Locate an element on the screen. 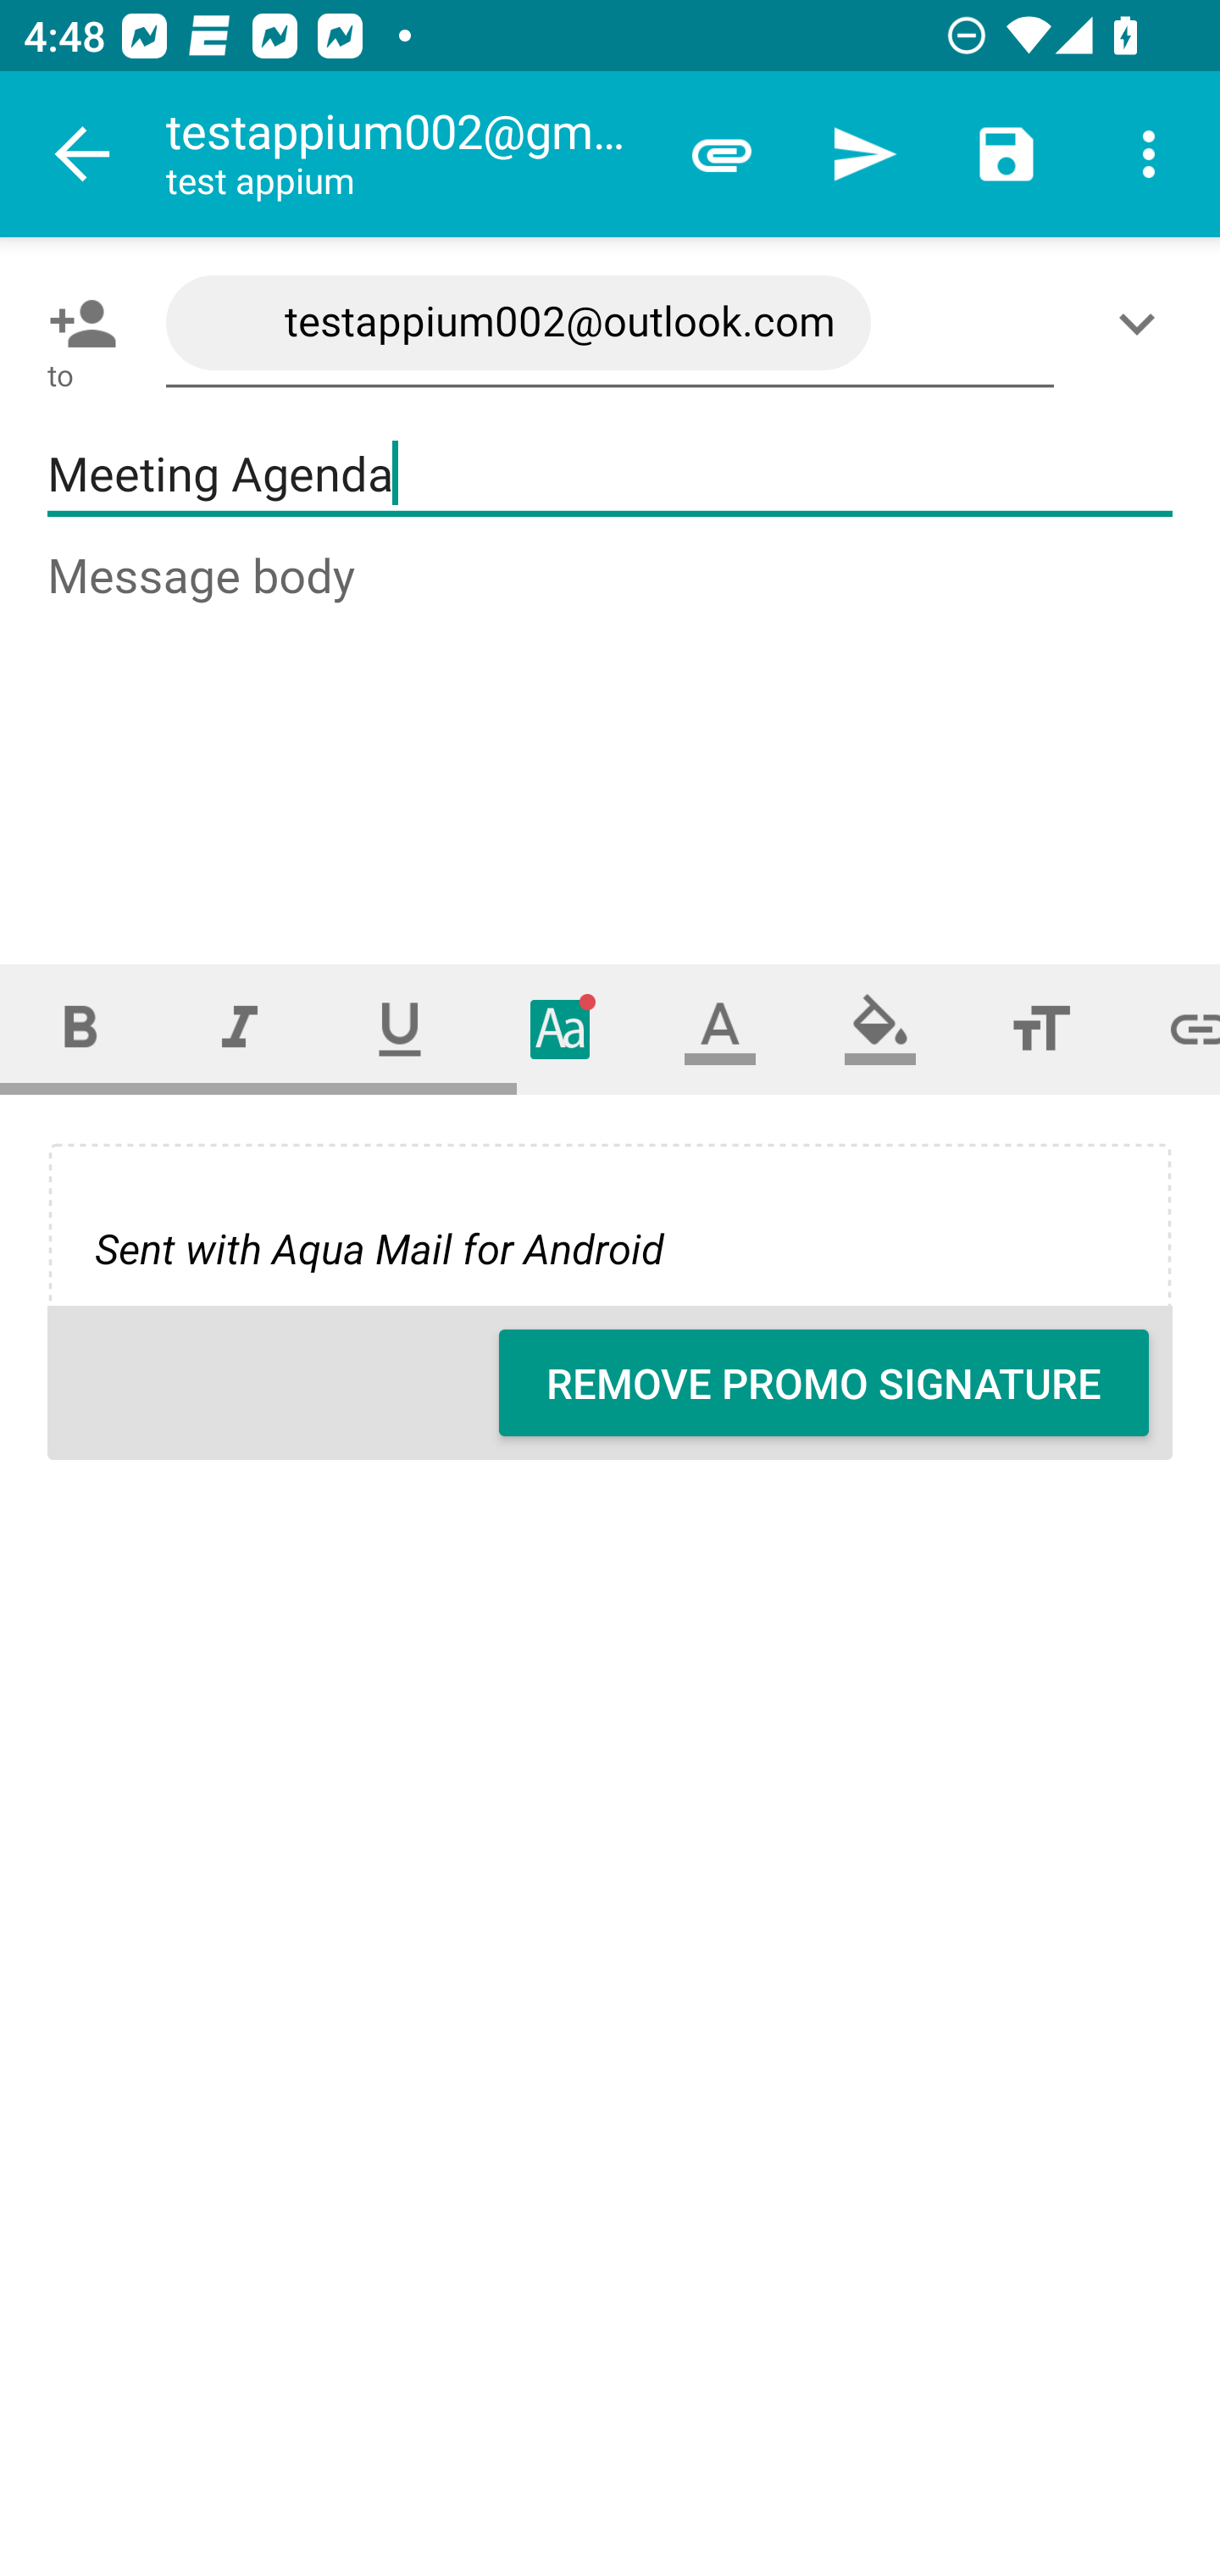  testappium002@outlook.com,  is located at coordinates (610, 324).